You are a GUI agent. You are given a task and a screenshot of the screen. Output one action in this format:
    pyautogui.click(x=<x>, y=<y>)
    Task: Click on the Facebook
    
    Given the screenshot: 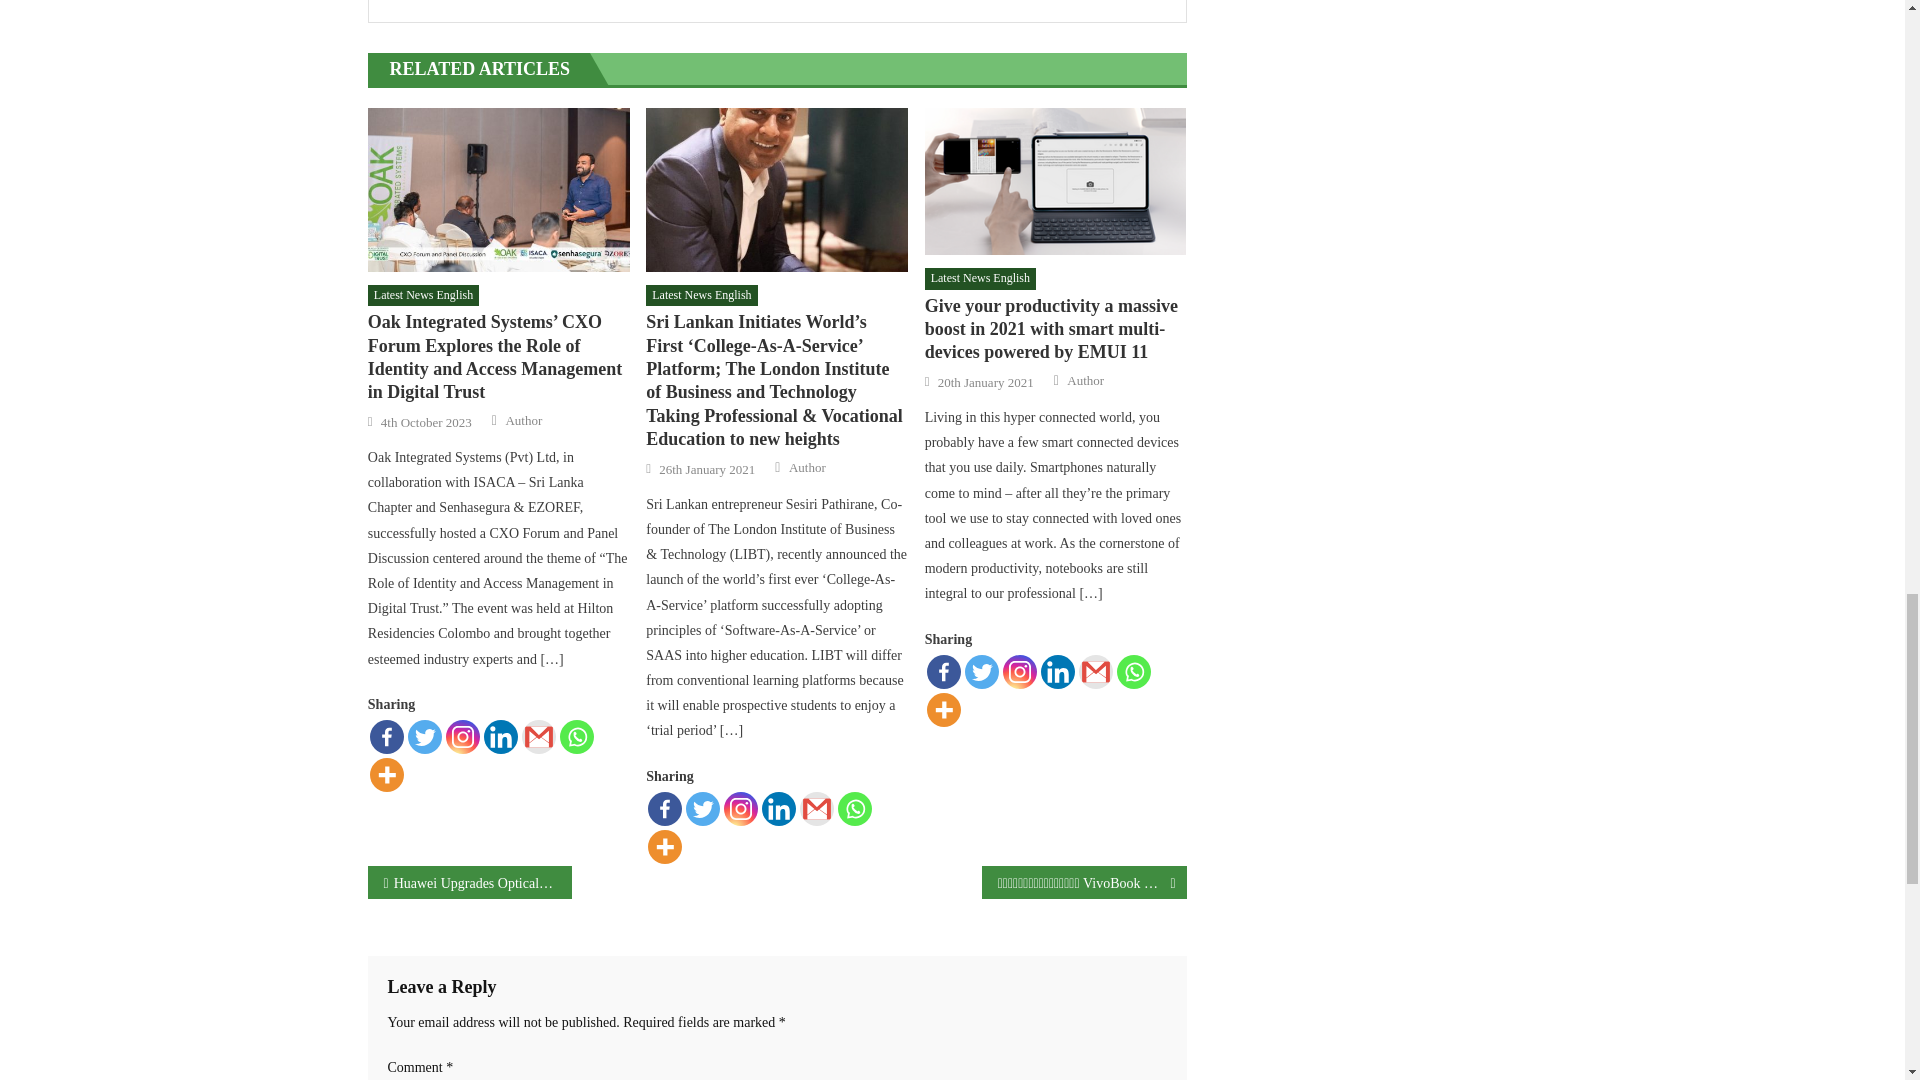 What is the action you would take?
    pyautogui.click(x=386, y=736)
    